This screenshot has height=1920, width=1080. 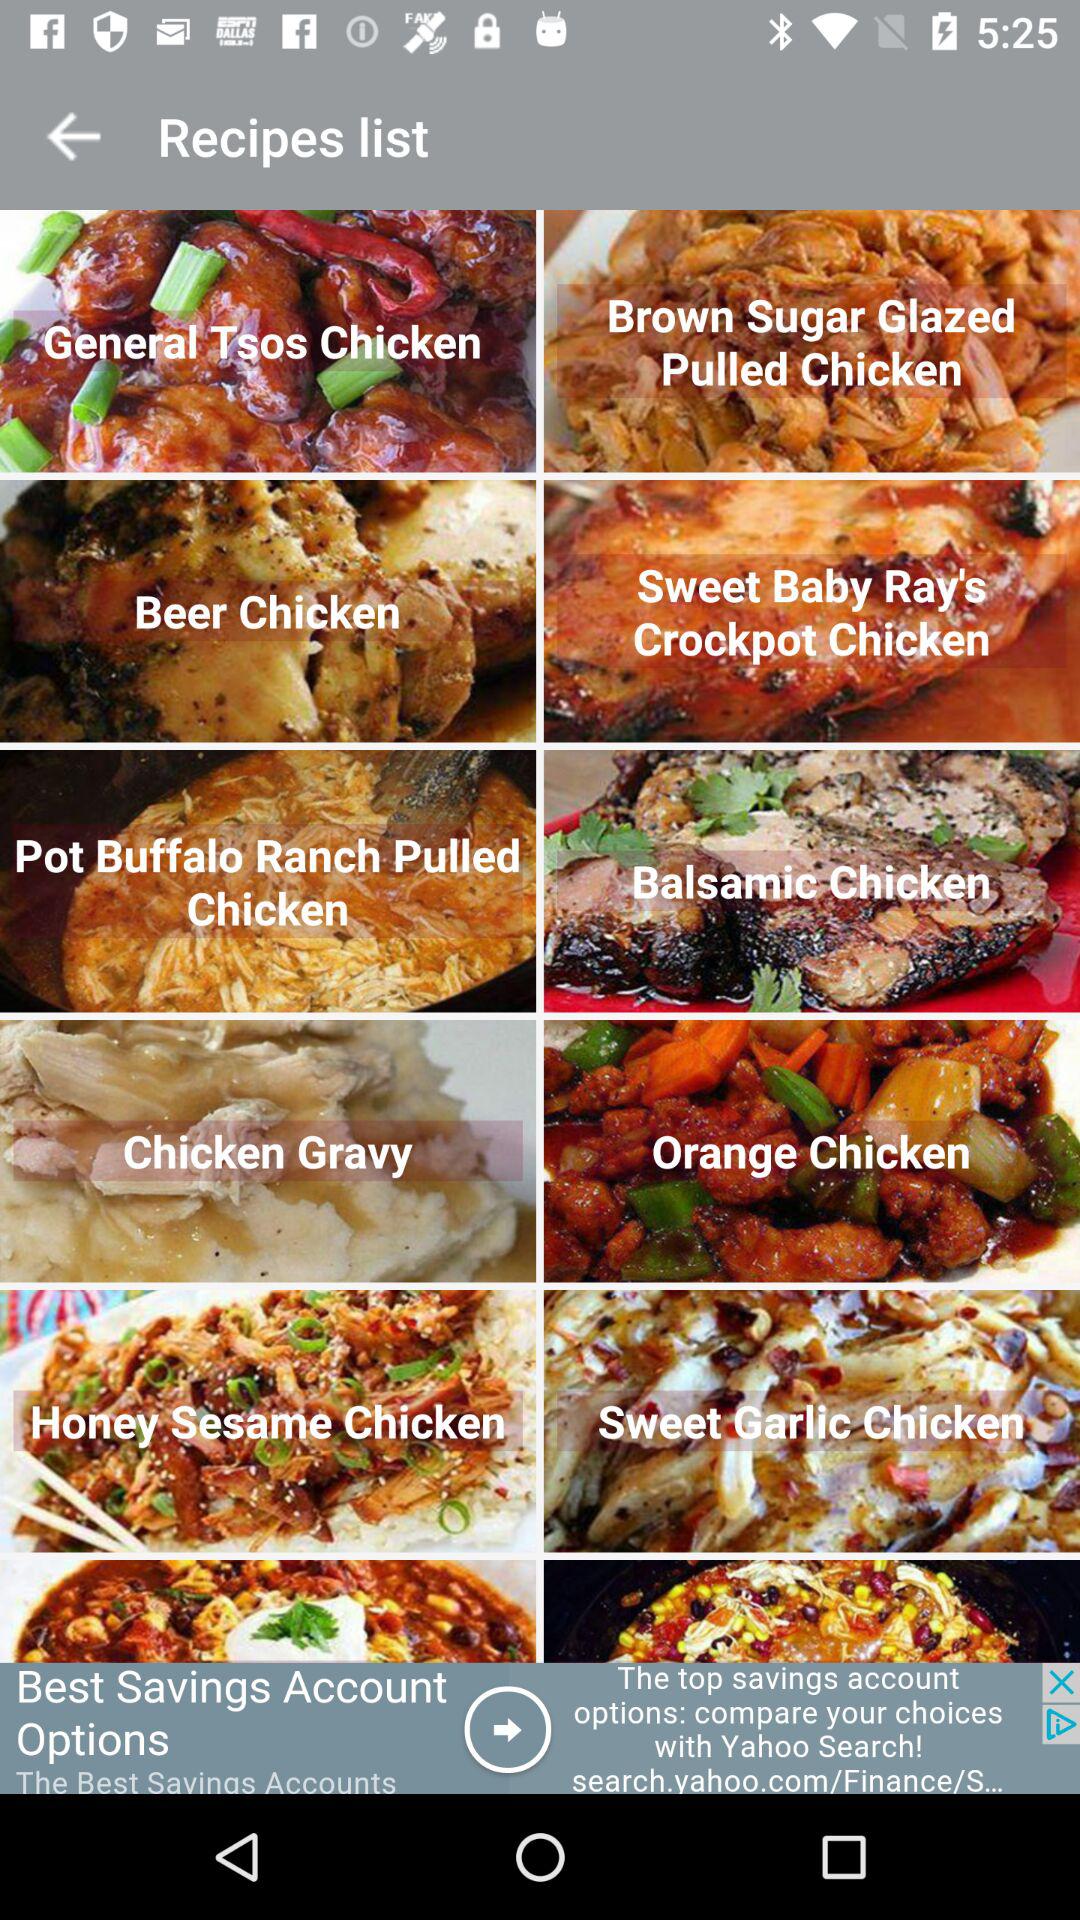 What do you see at coordinates (540, 1728) in the screenshot?
I see `advertising` at bounding box center [540, 1728].